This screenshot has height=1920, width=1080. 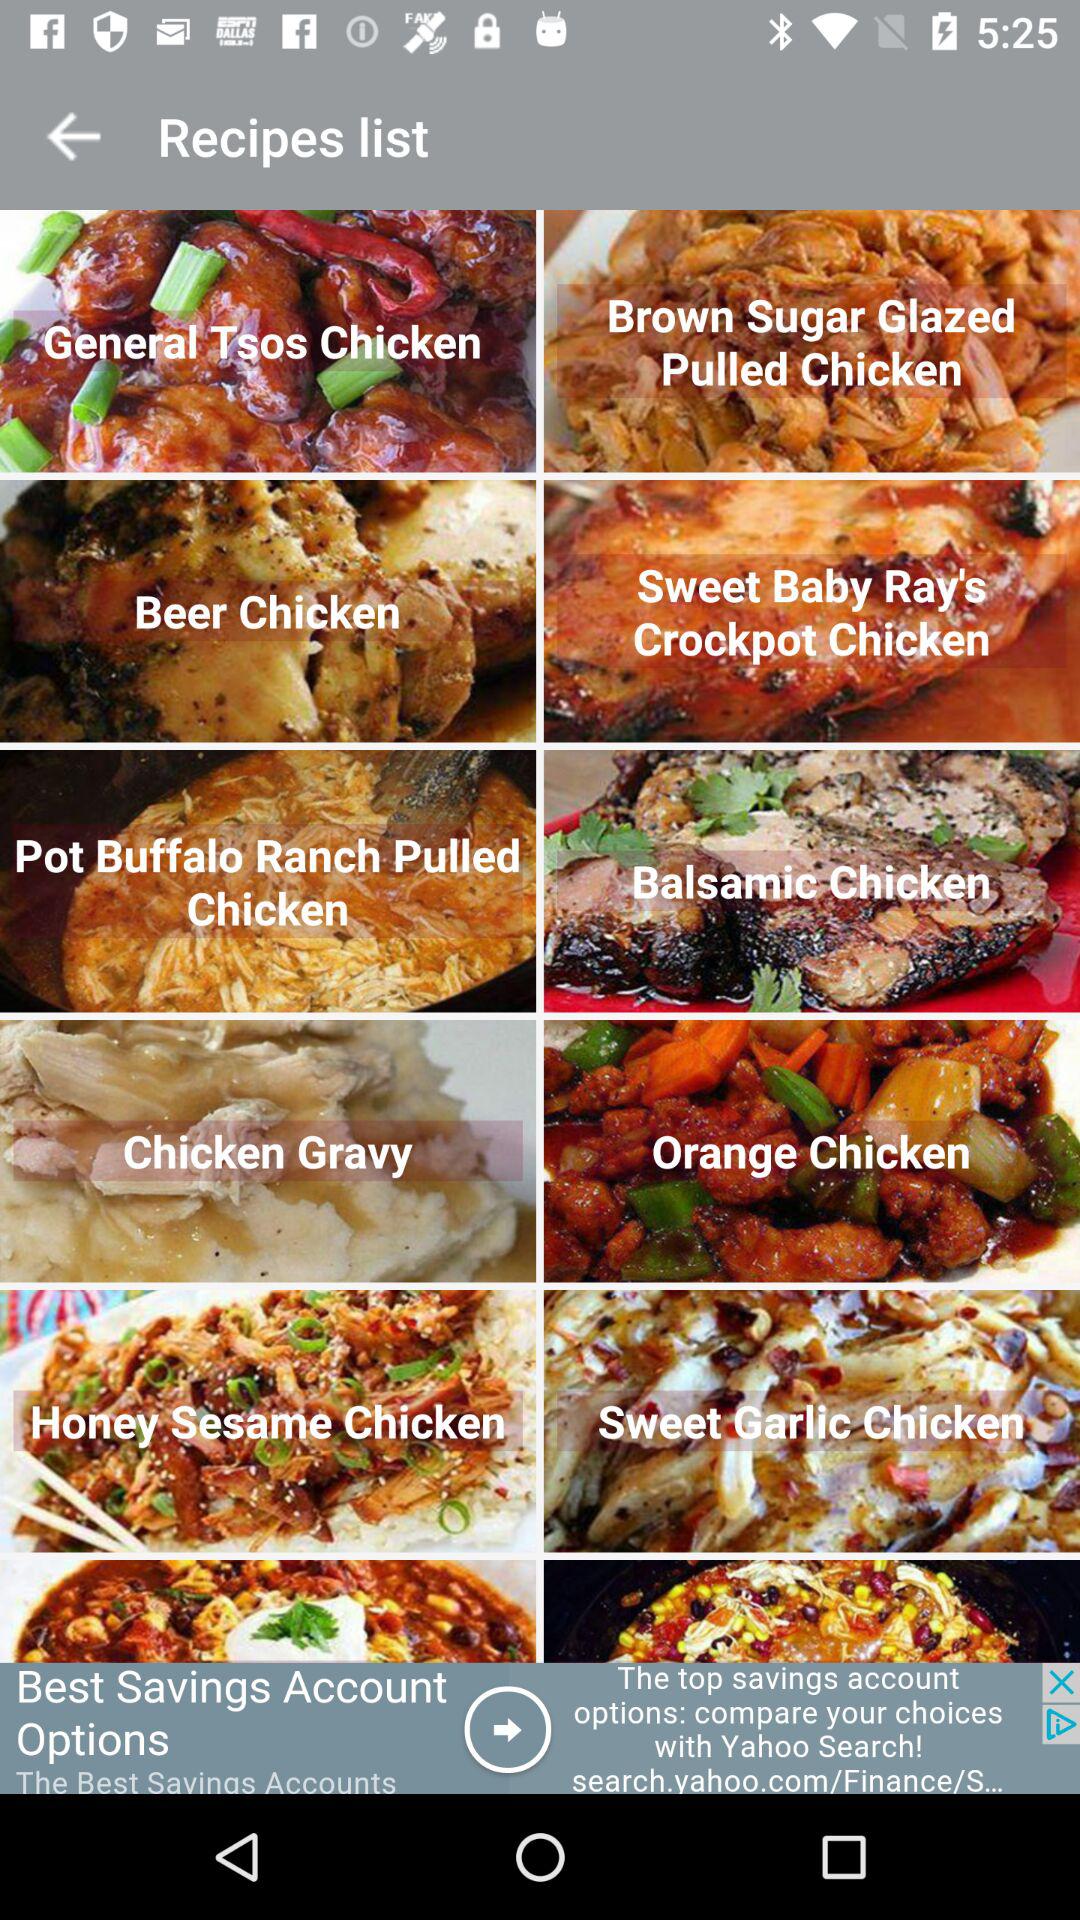 What do you see at coordinates (540, 1728) in the screenshot?
I see `advertising` at bounding box center [540, 1728].